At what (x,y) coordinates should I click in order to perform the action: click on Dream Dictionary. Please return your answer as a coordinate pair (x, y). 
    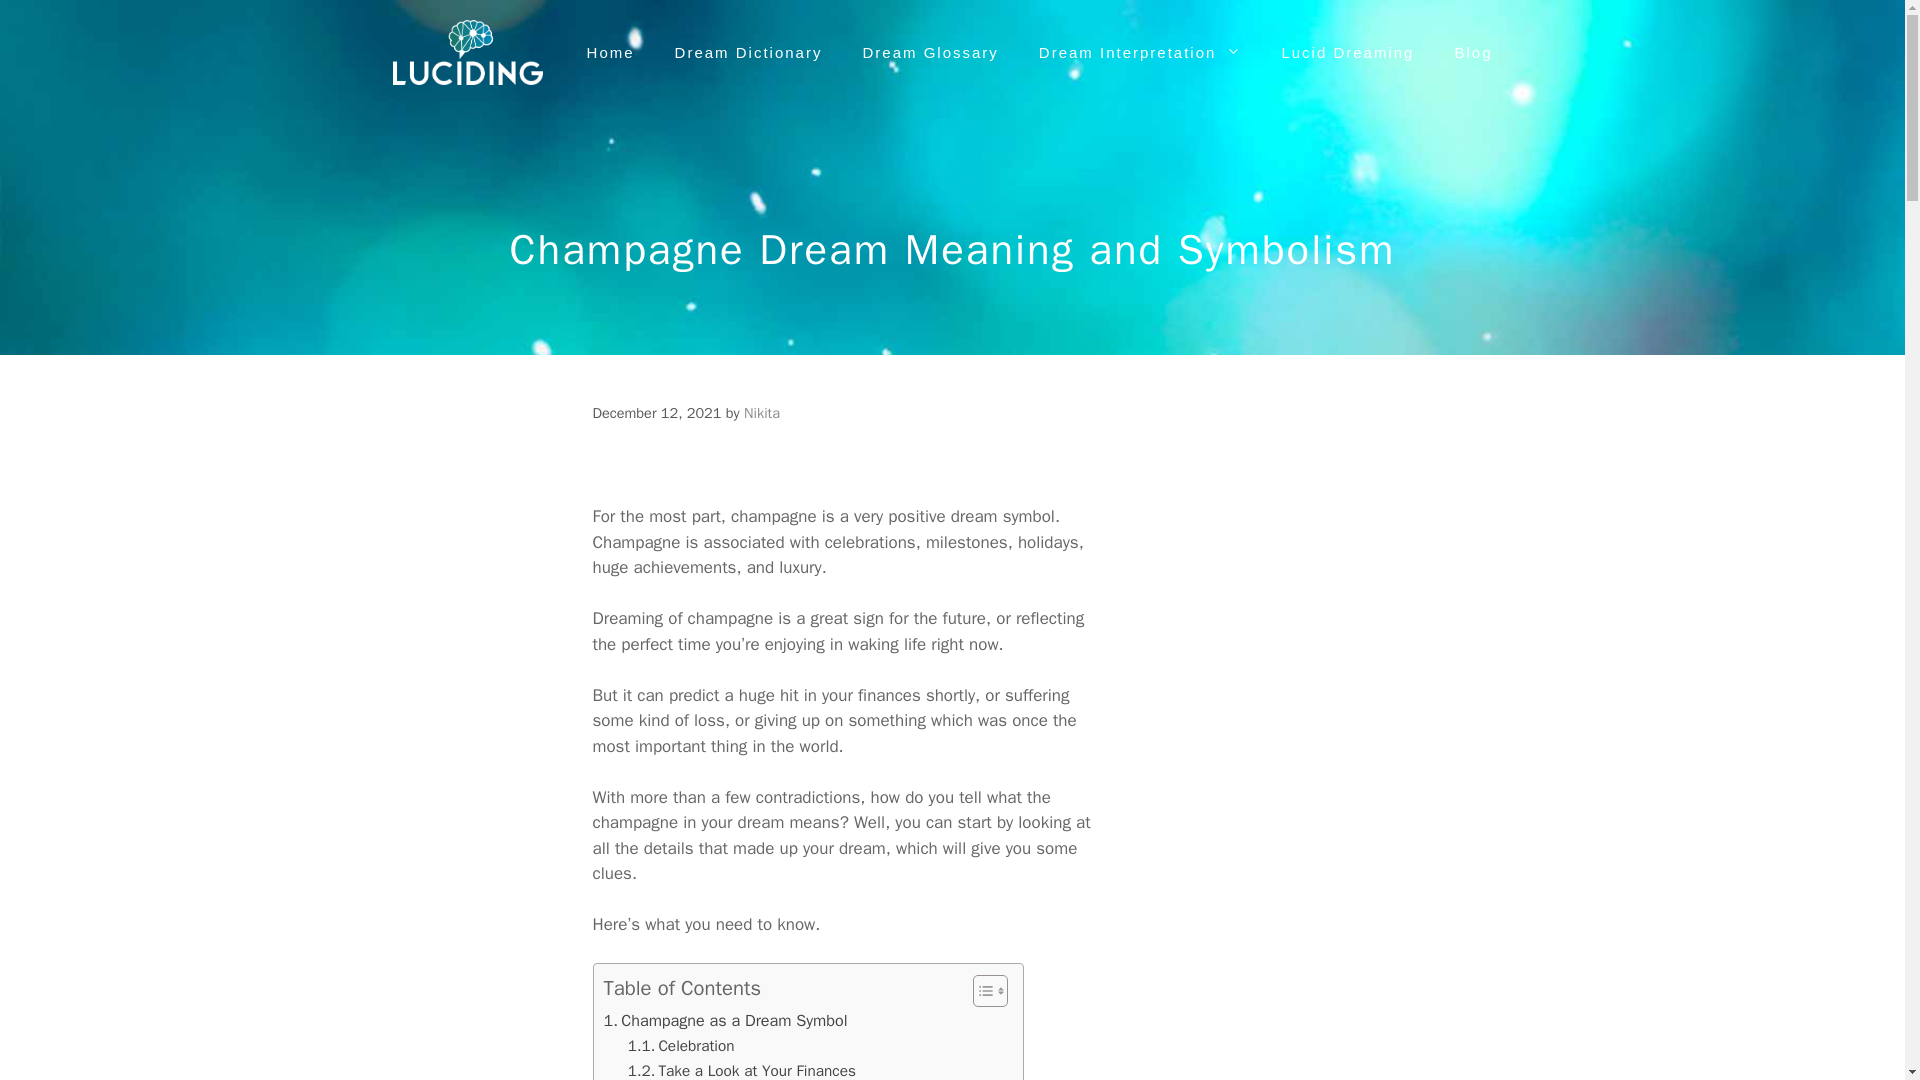
    Looking at the image, I should click on (748, 52).